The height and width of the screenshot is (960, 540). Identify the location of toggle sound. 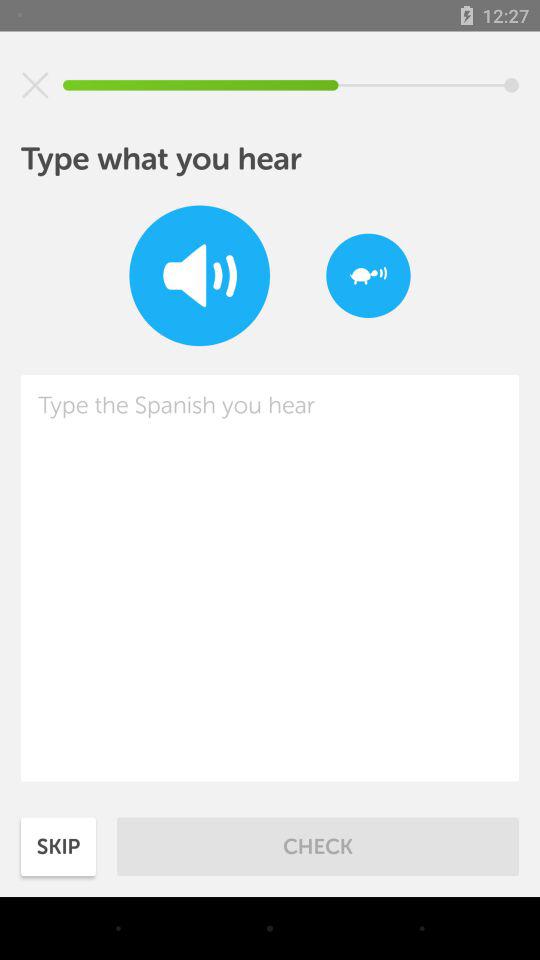
(200, 276).